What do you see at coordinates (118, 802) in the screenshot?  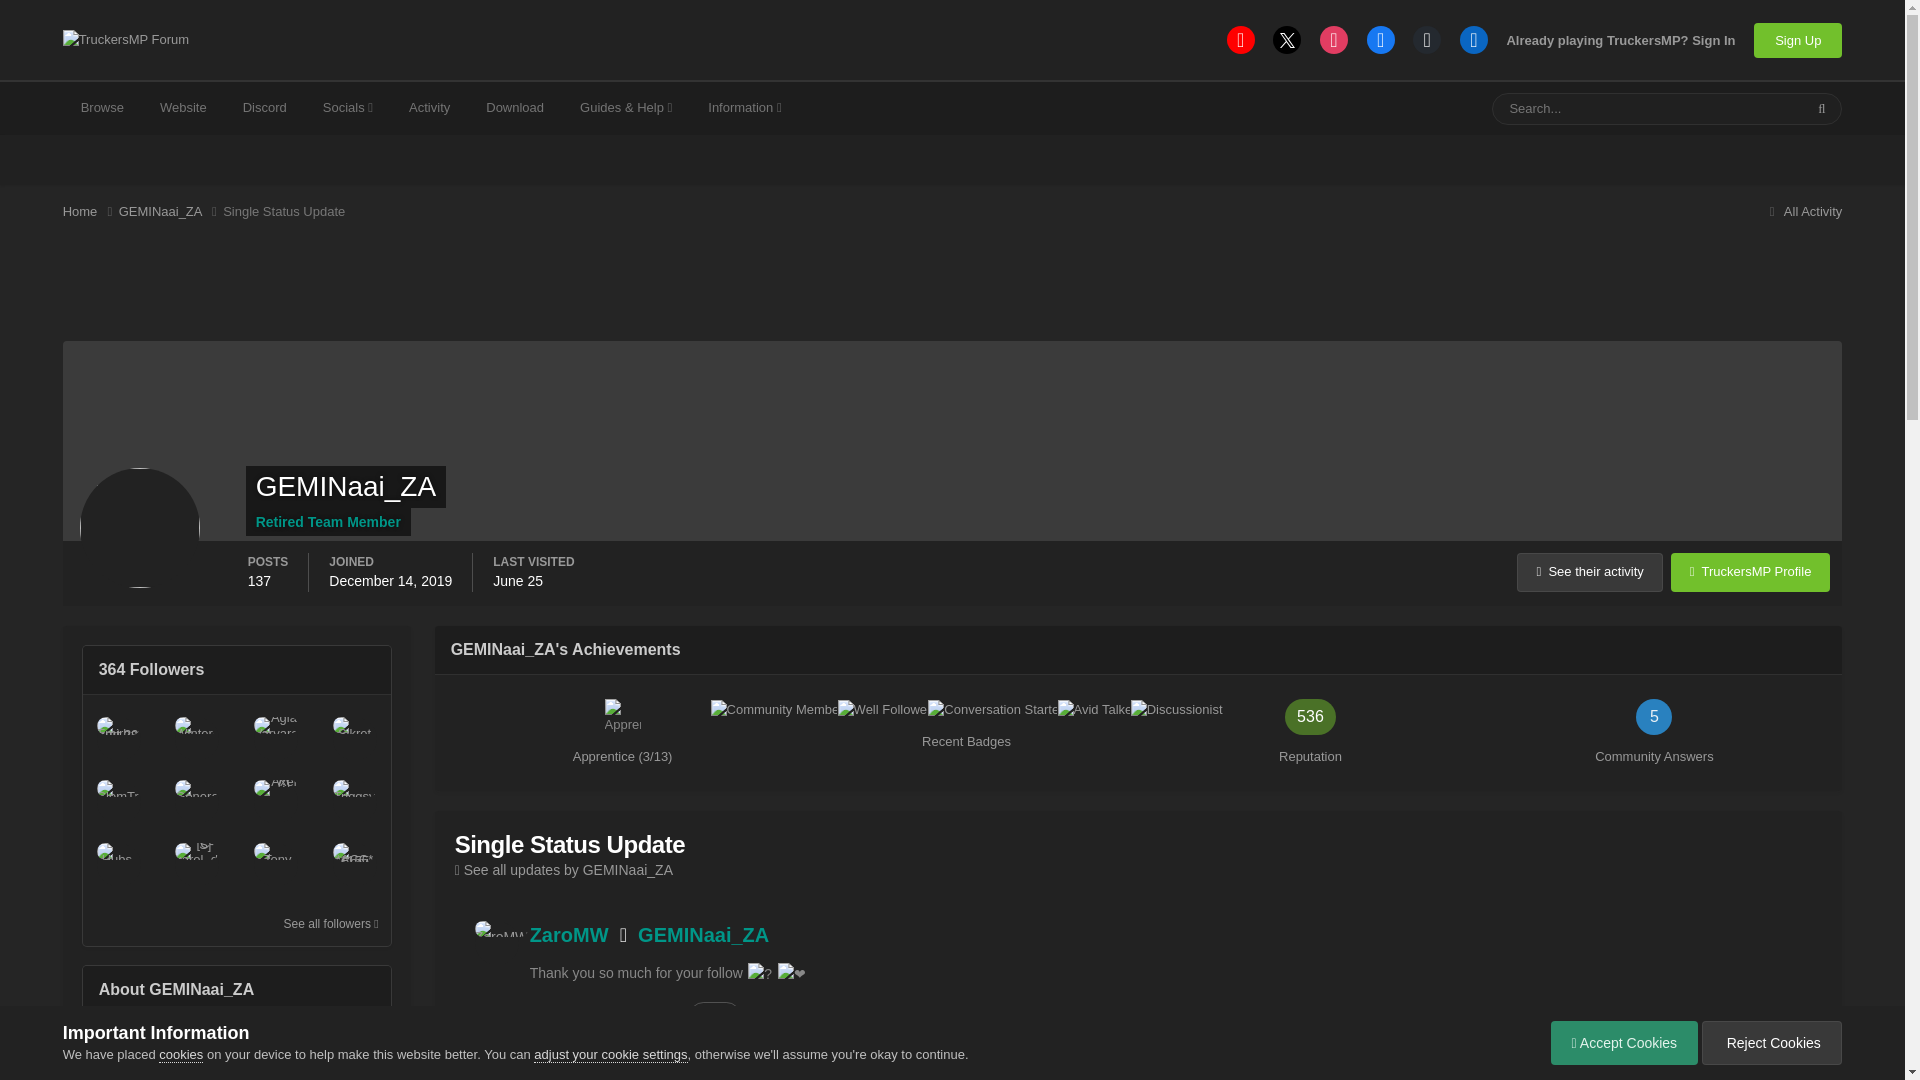 I see `ClemTruck.` at bounding box center [118, 802].